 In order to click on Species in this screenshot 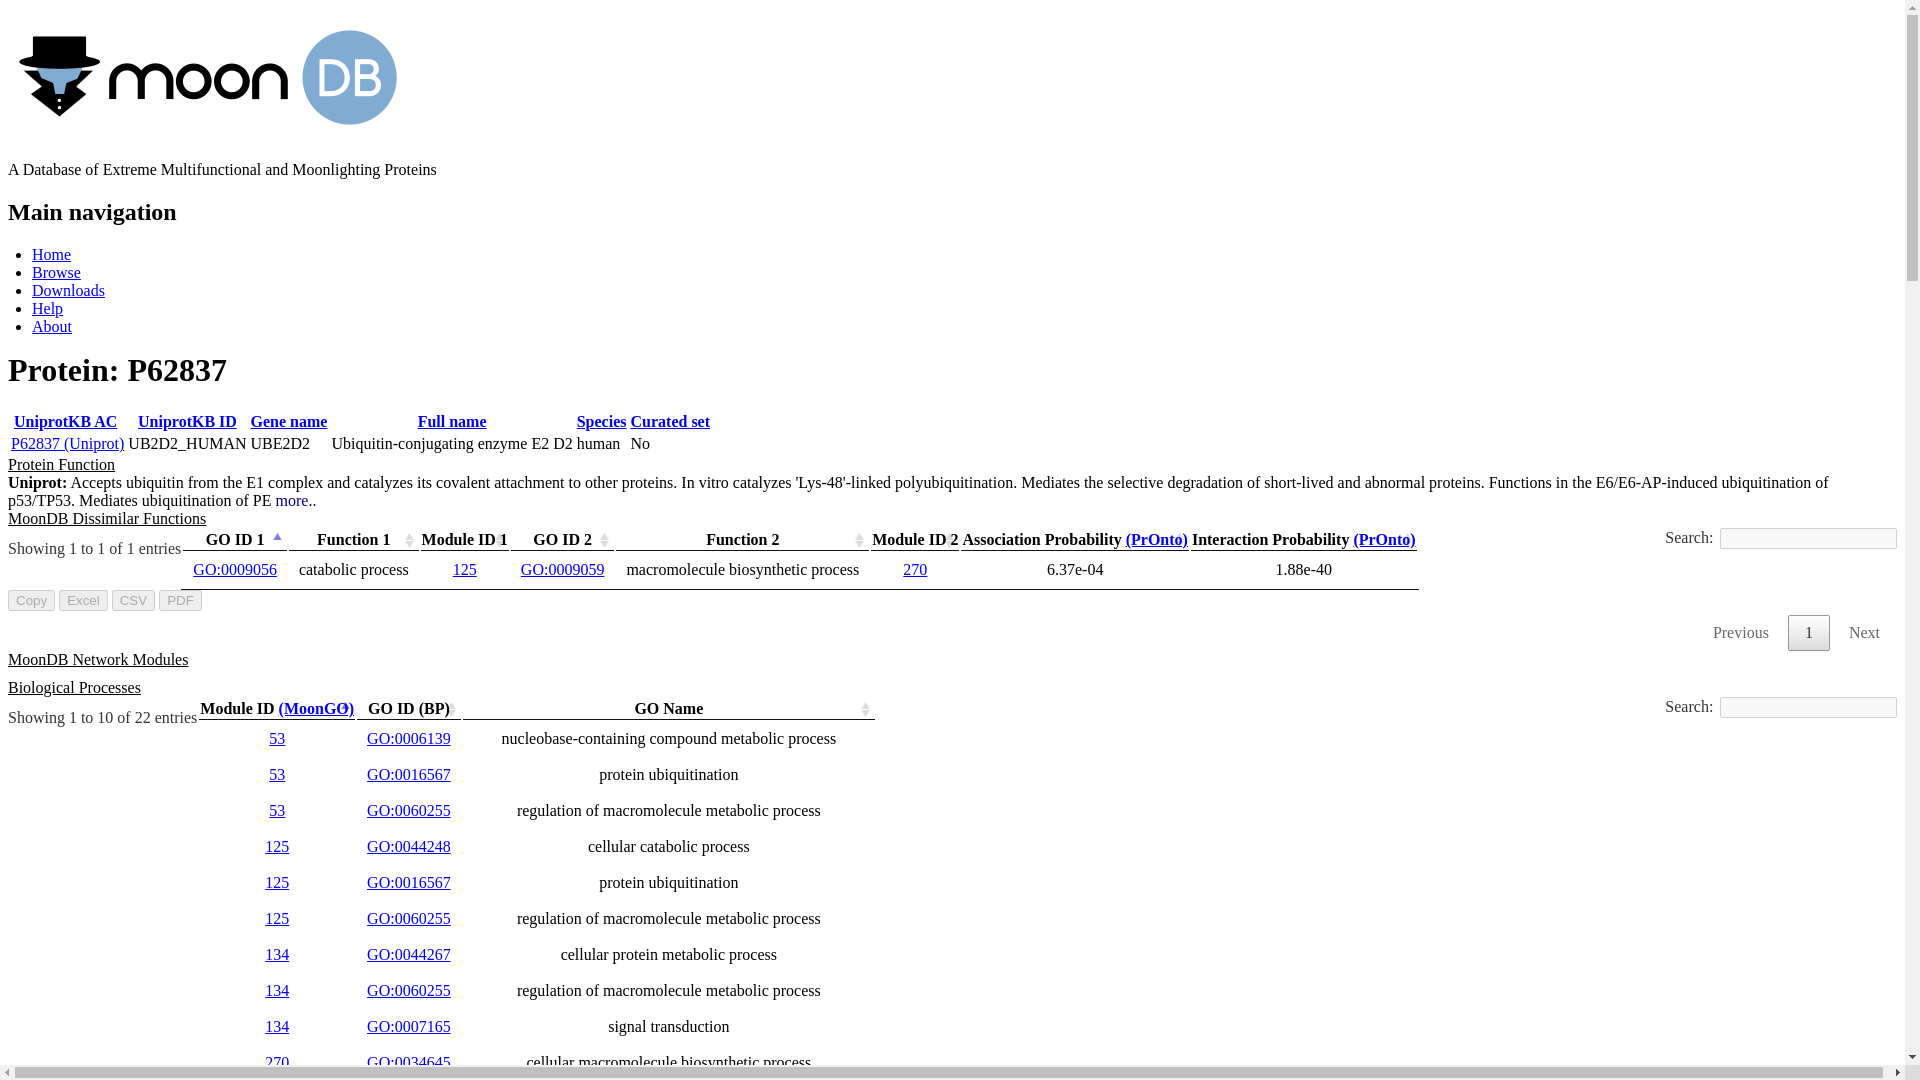, I will do `click(602, 420)`.